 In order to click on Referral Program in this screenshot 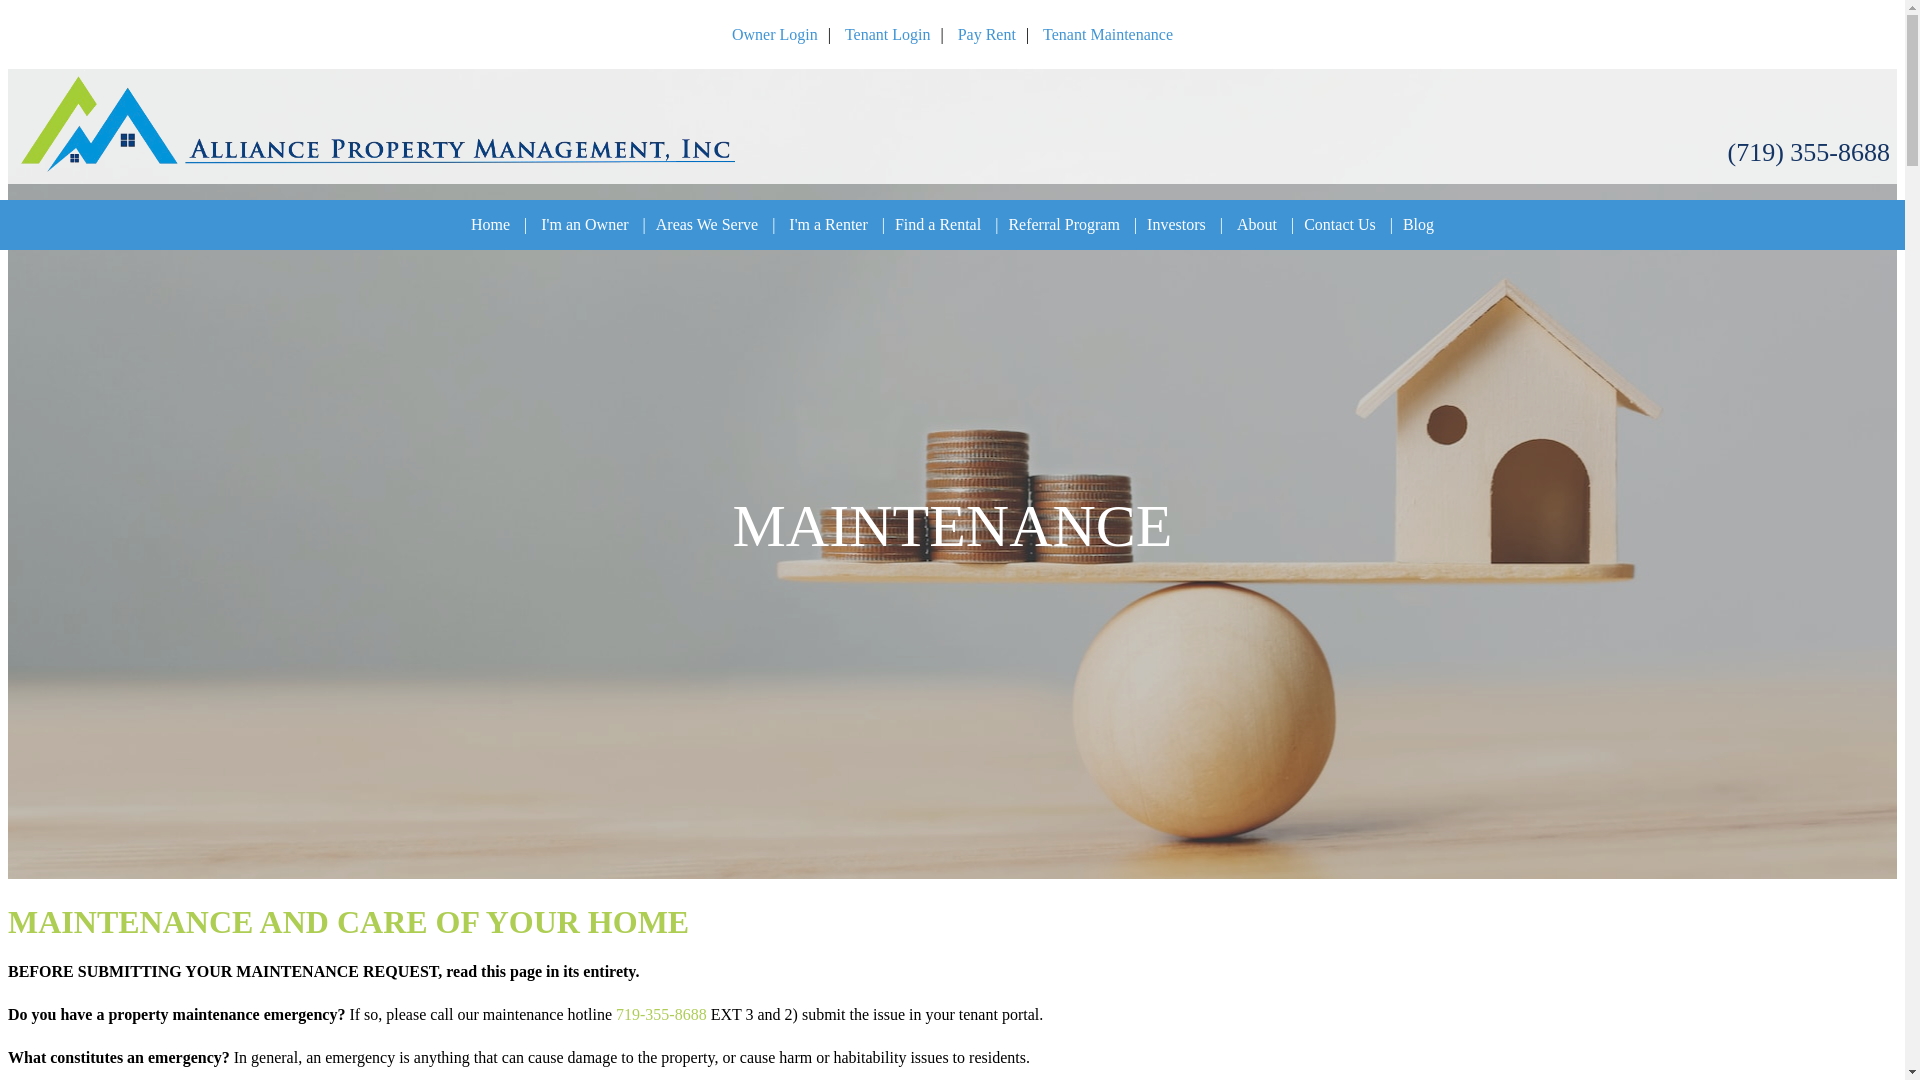, I will do `click(1064, 224)`.